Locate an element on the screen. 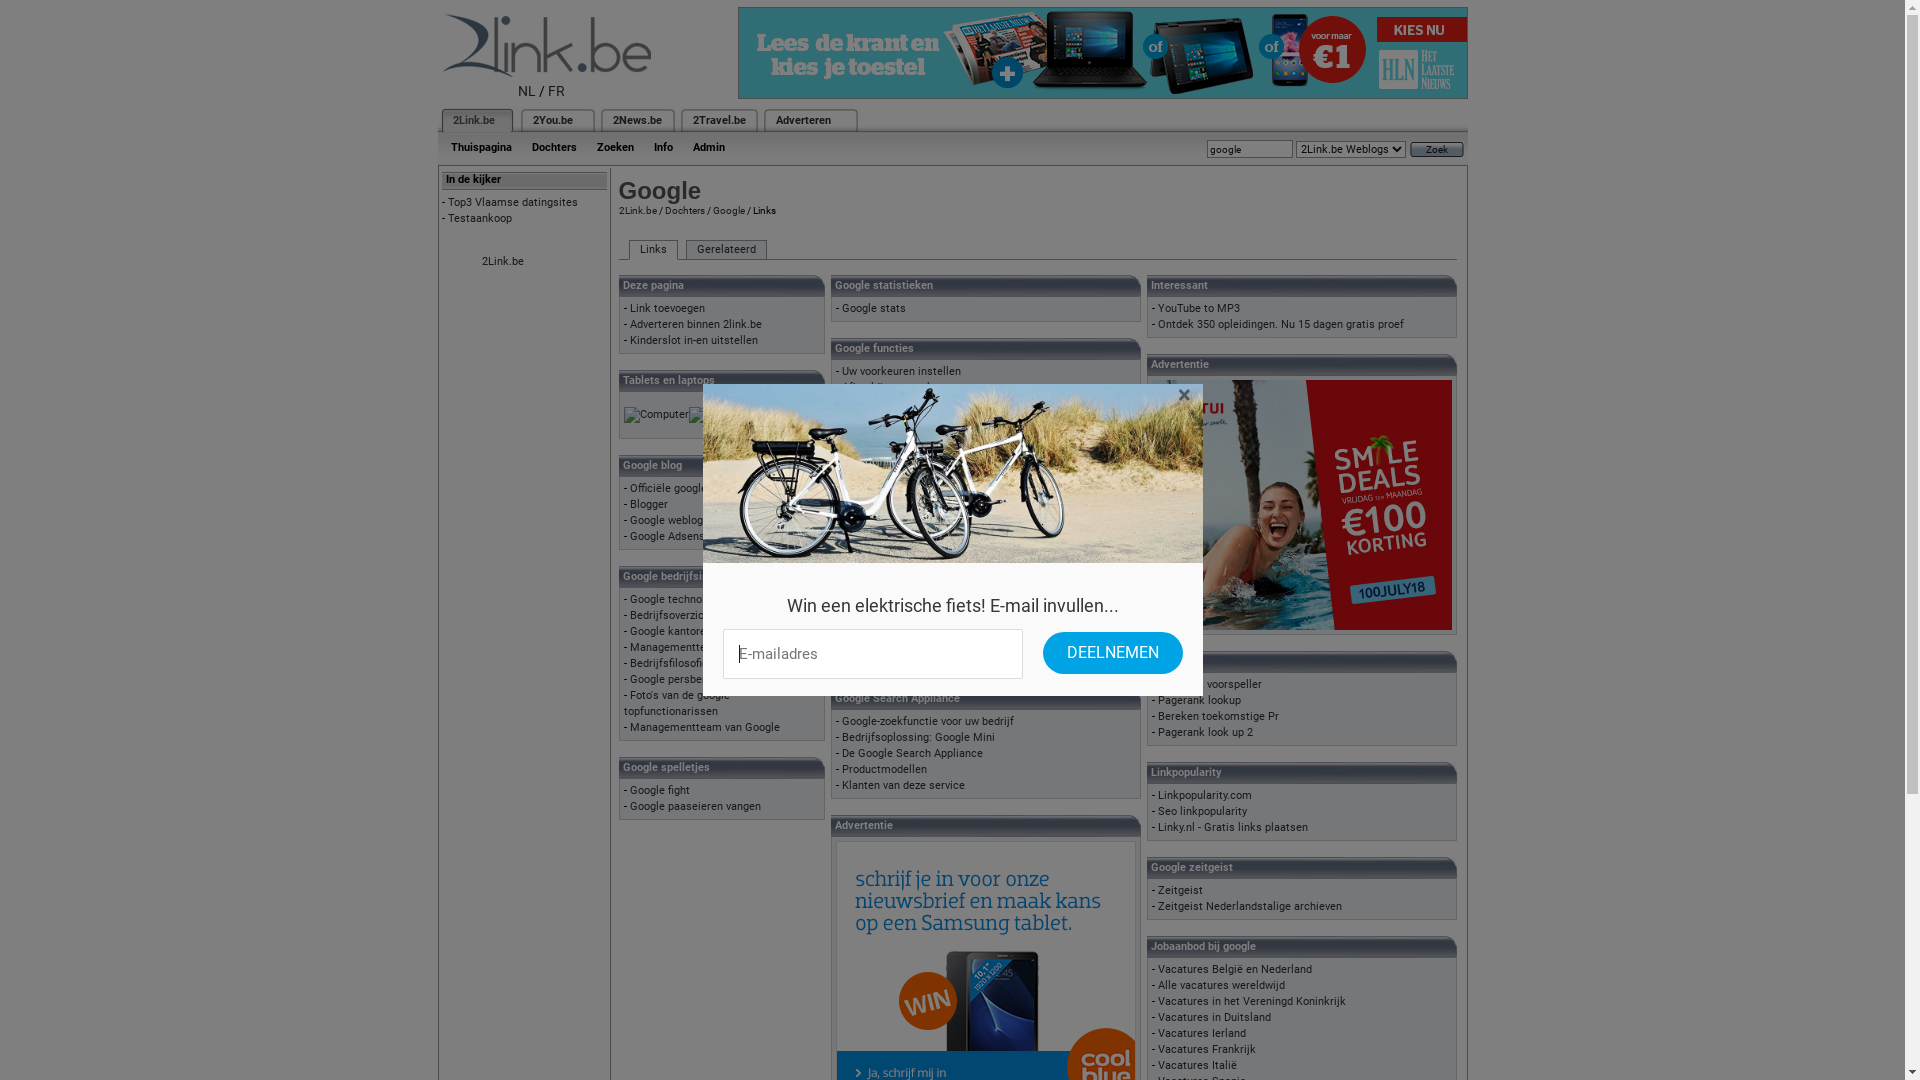 The height and width of the screenshot is (1080, 1920). Gids is located at coordinates (854, 420).